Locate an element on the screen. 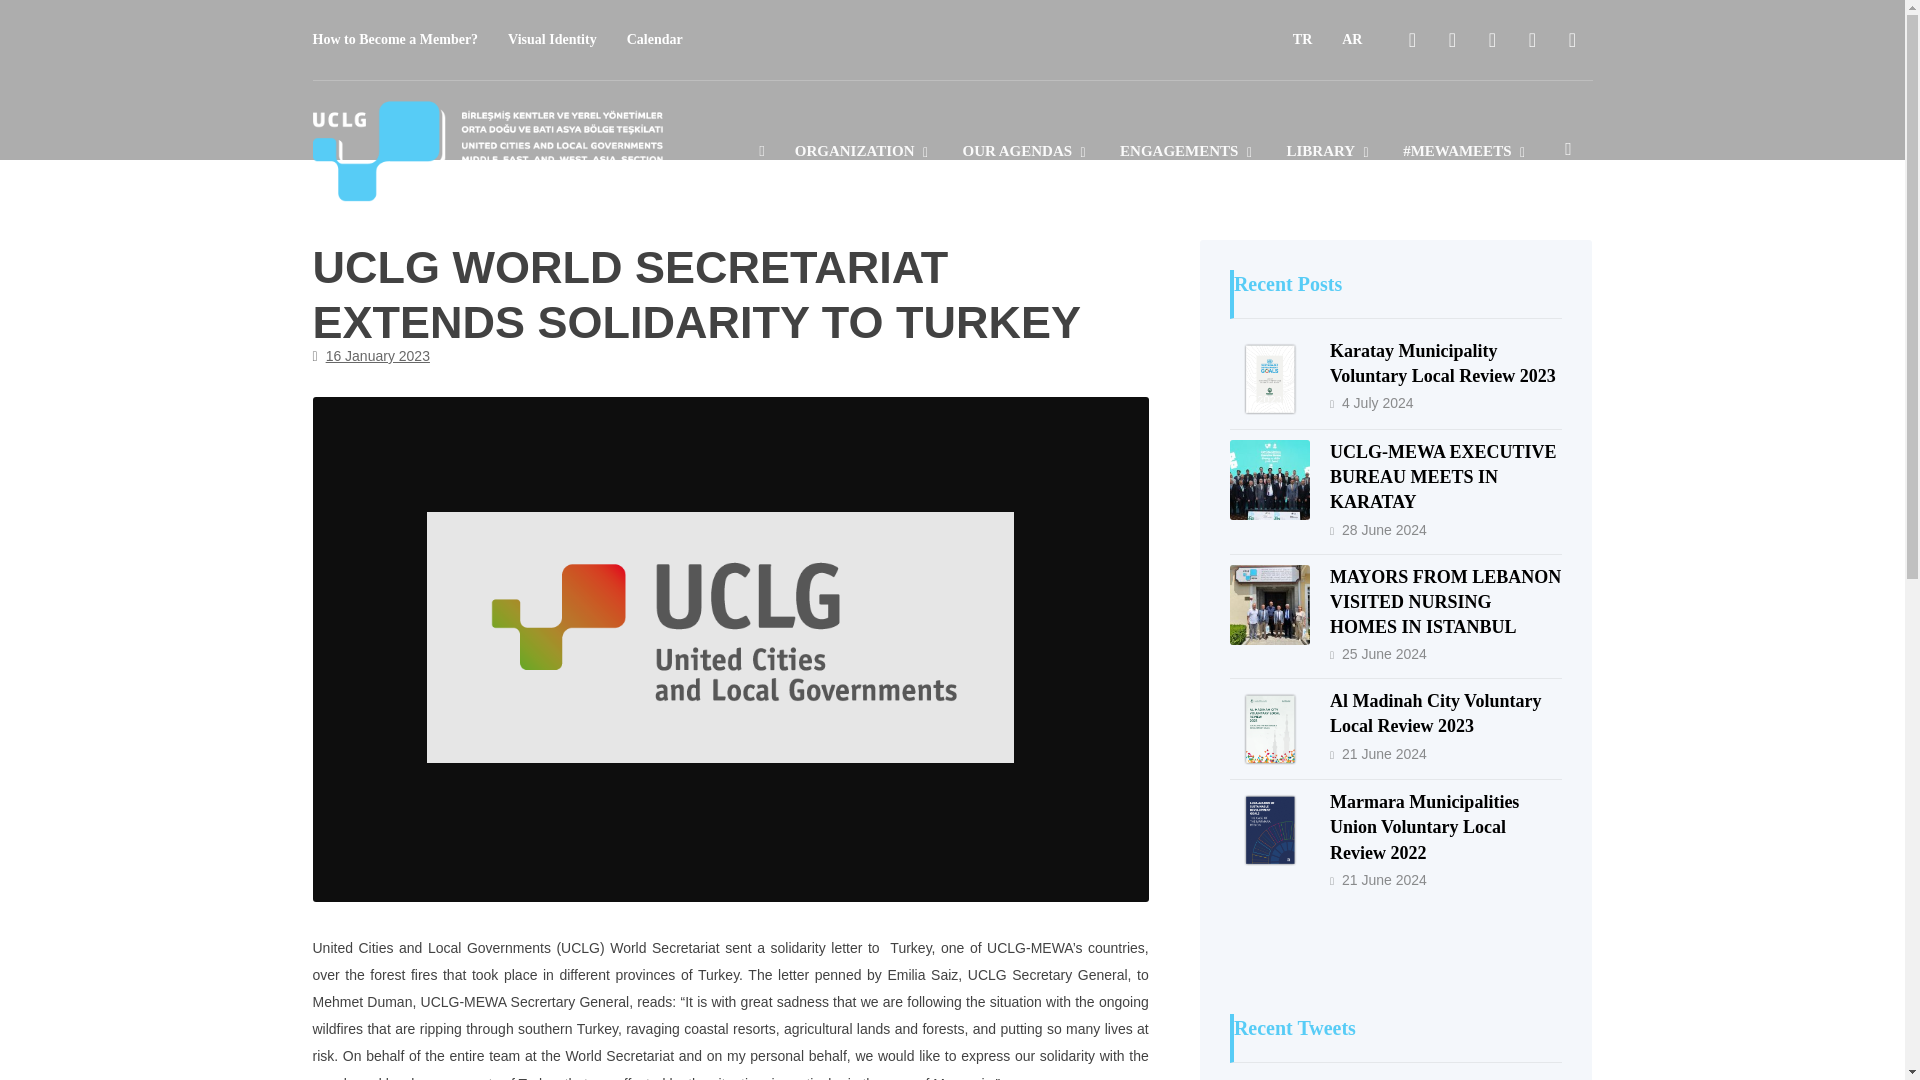  Facebook is located at coordinates (1412, 40).